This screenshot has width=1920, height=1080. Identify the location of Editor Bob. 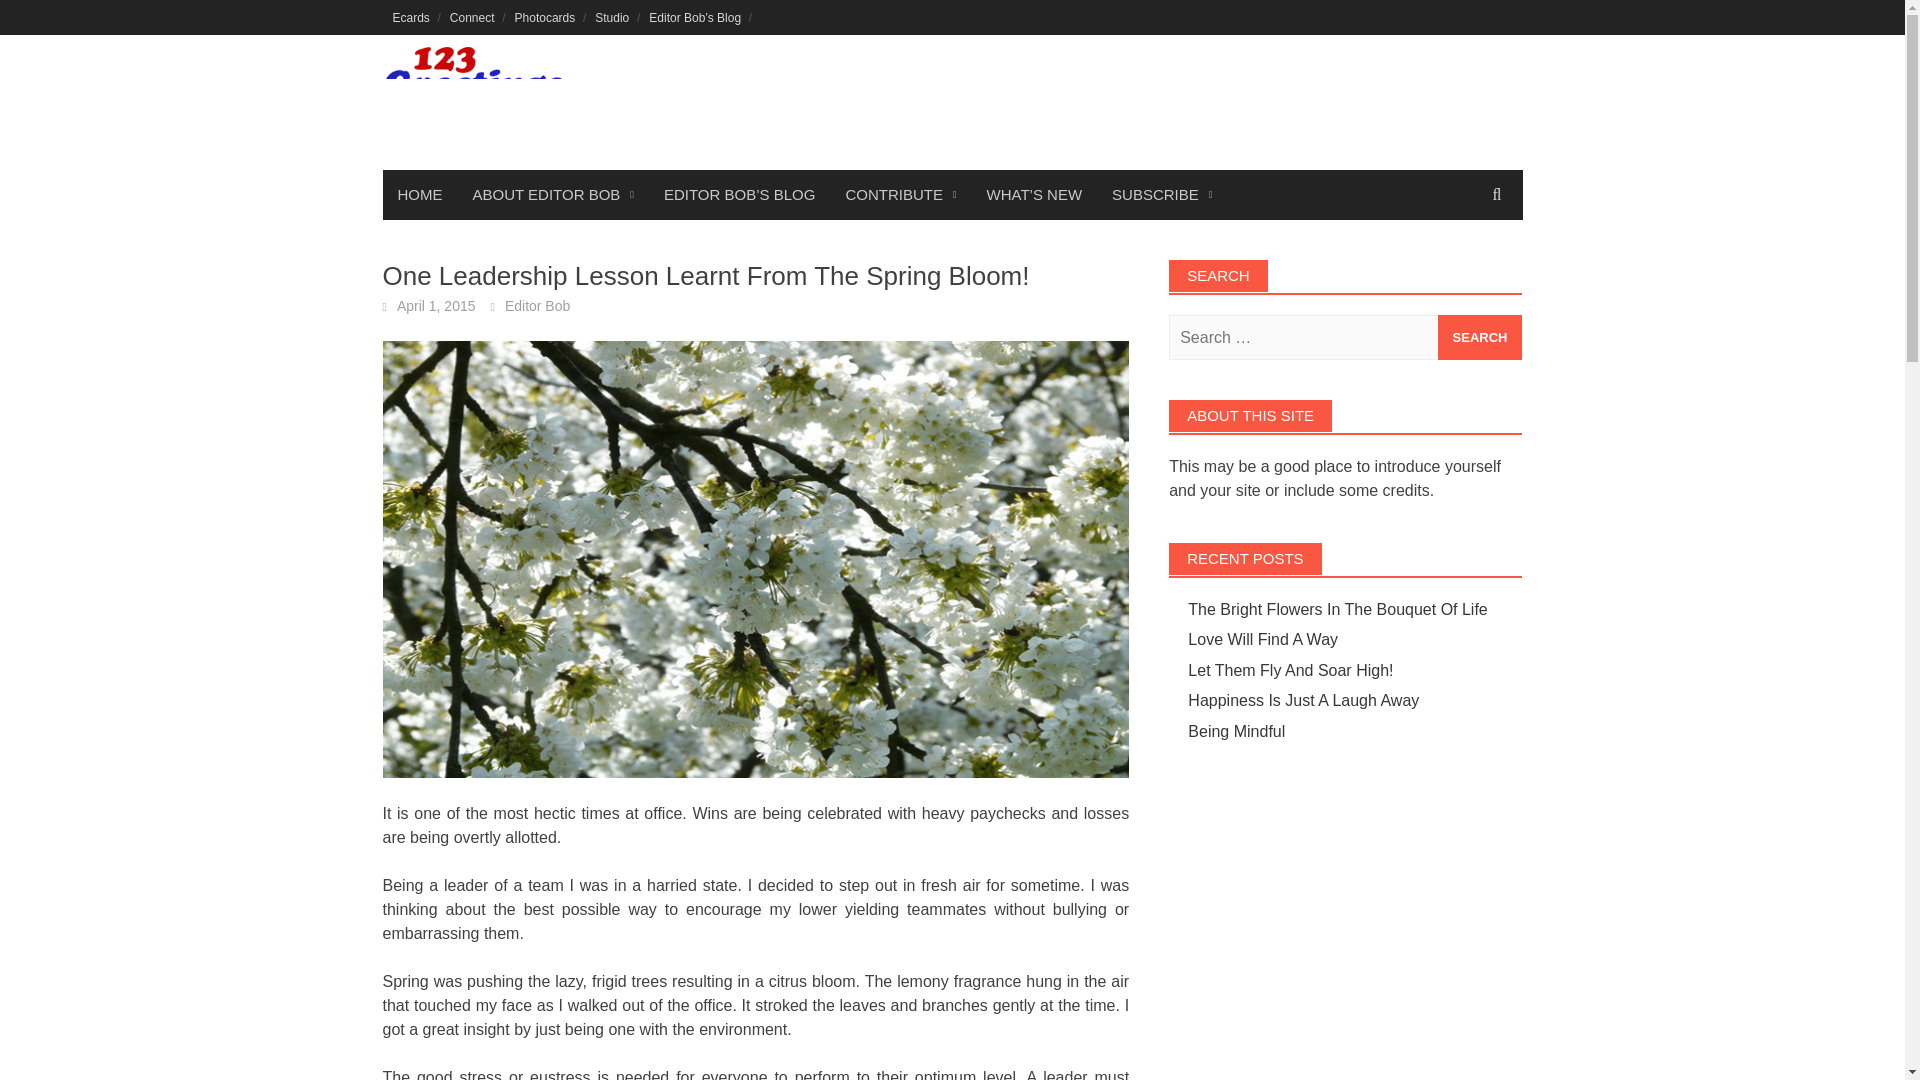
(537, 306).